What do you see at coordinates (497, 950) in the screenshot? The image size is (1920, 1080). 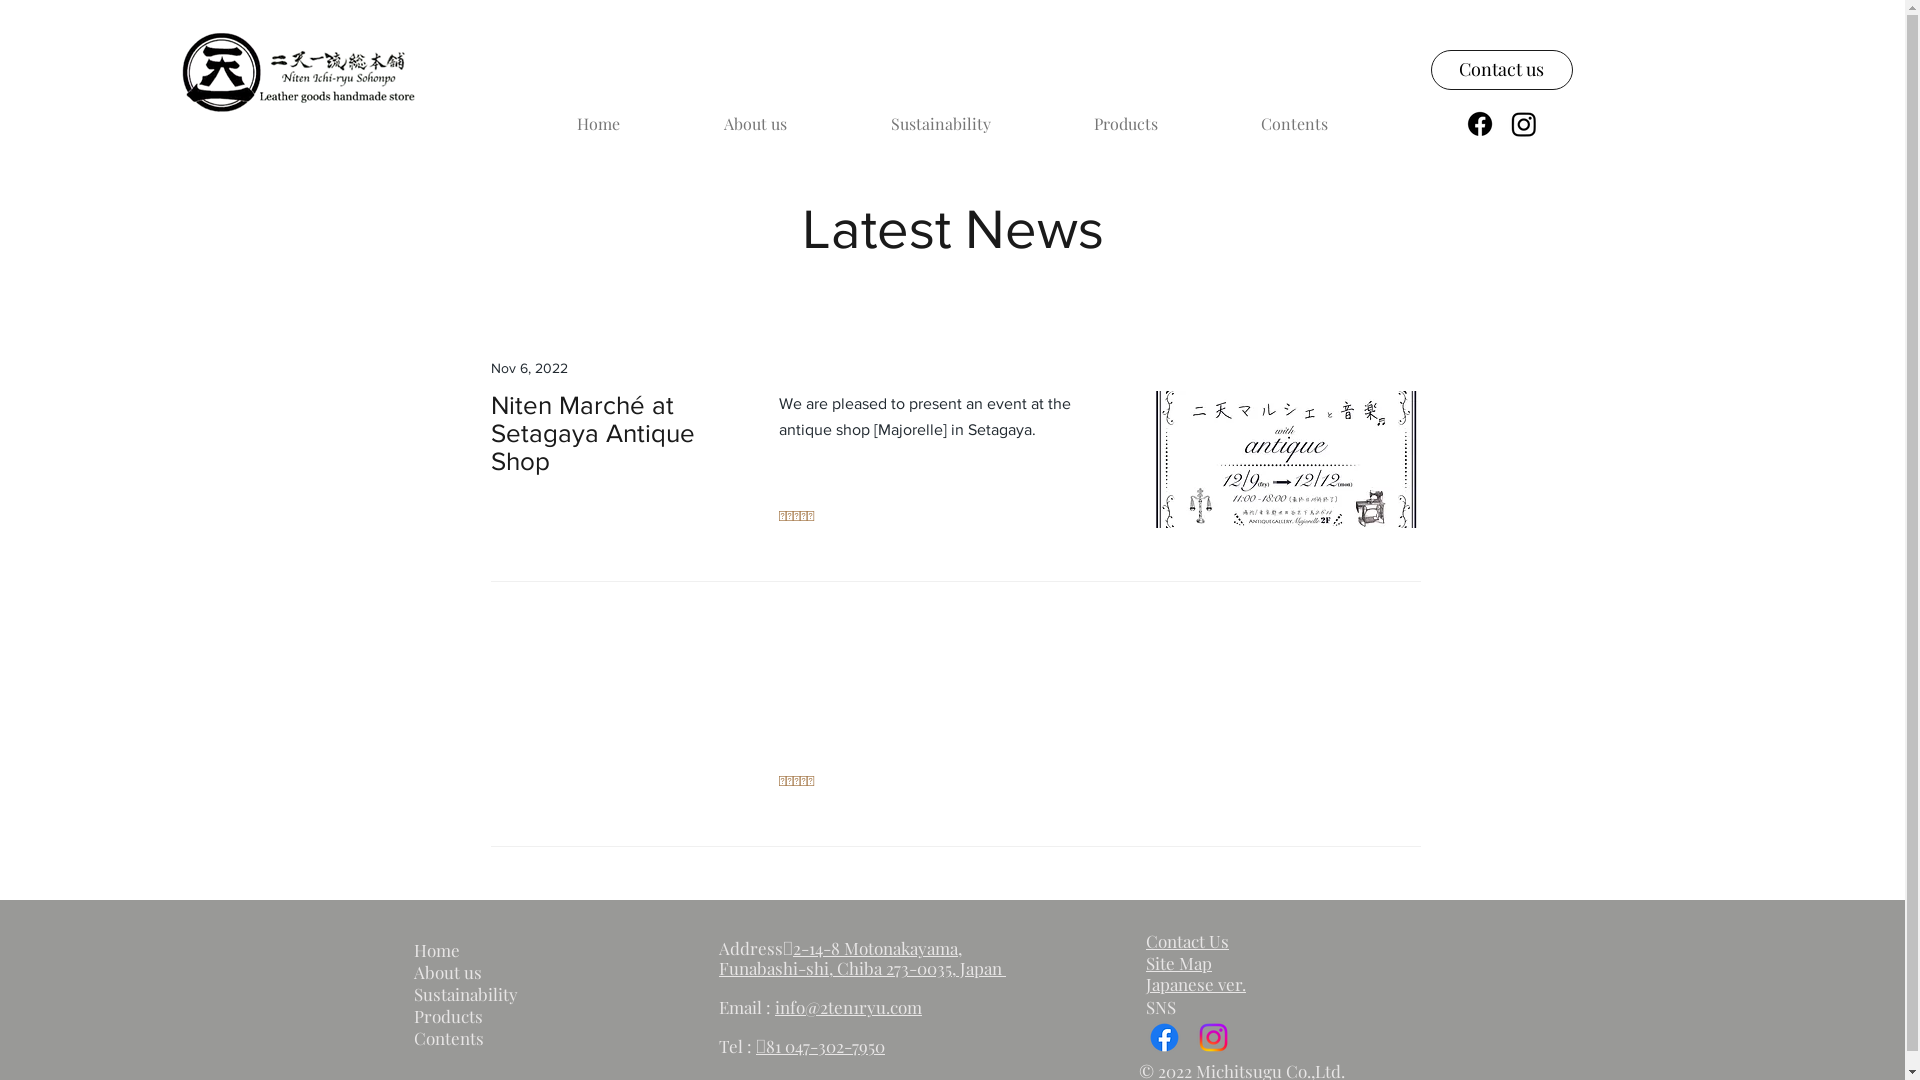 I see `Home` at bounding box center [497, 950].